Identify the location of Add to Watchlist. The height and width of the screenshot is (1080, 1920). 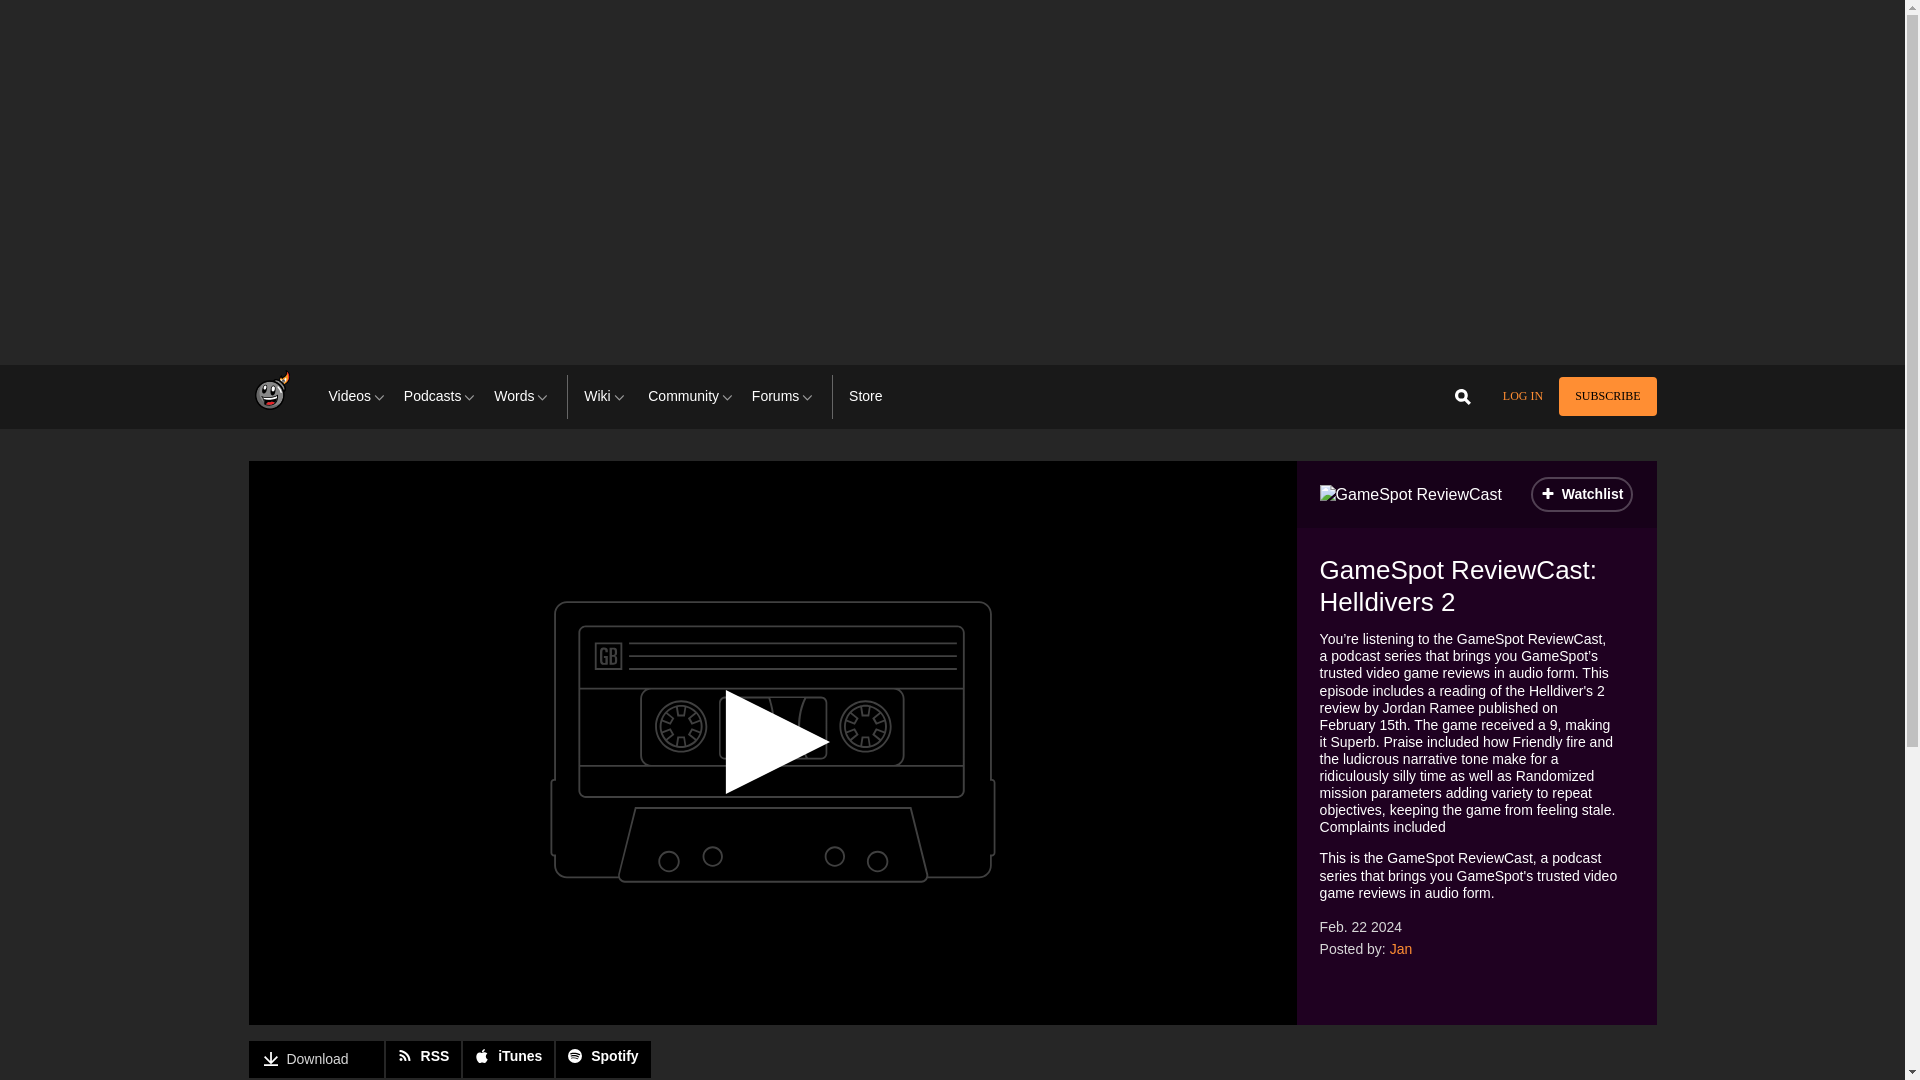
(1582, 494).